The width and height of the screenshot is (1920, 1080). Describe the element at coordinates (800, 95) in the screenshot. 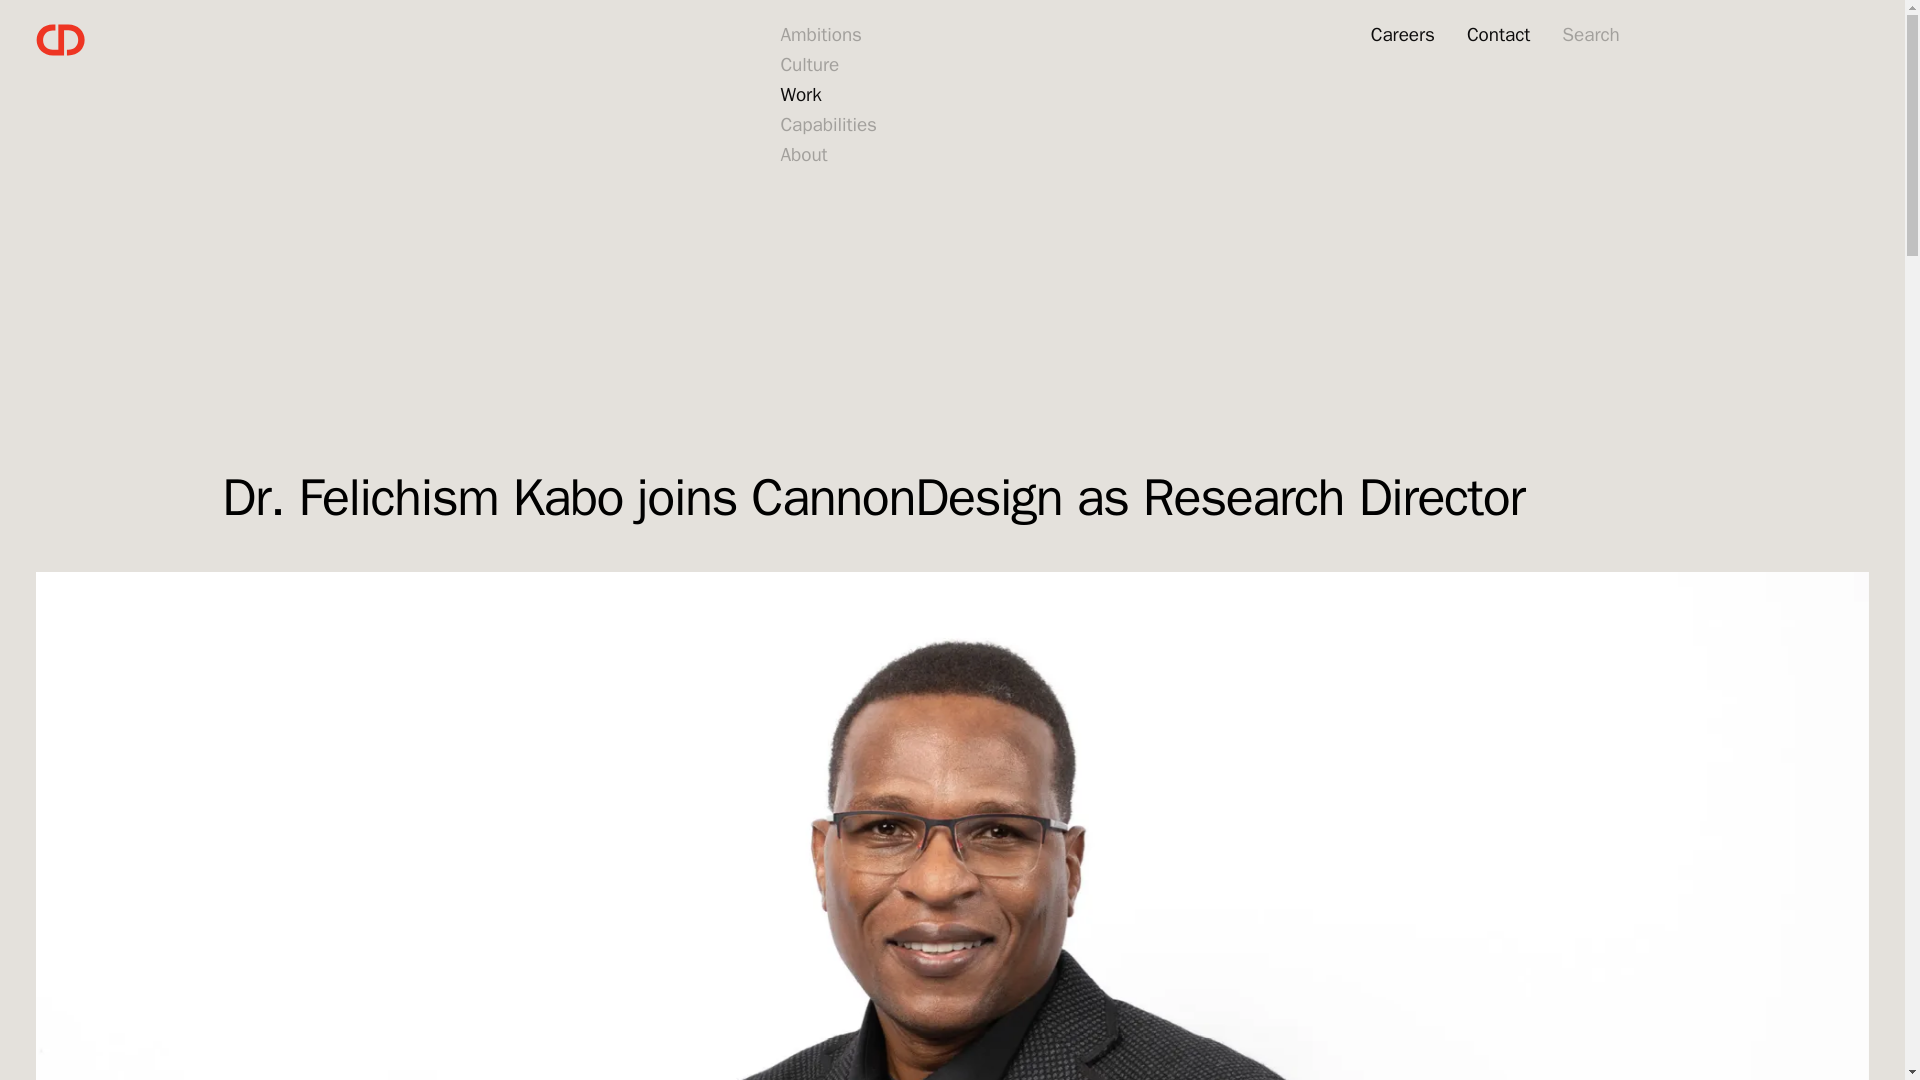

I see `Work` at that location.